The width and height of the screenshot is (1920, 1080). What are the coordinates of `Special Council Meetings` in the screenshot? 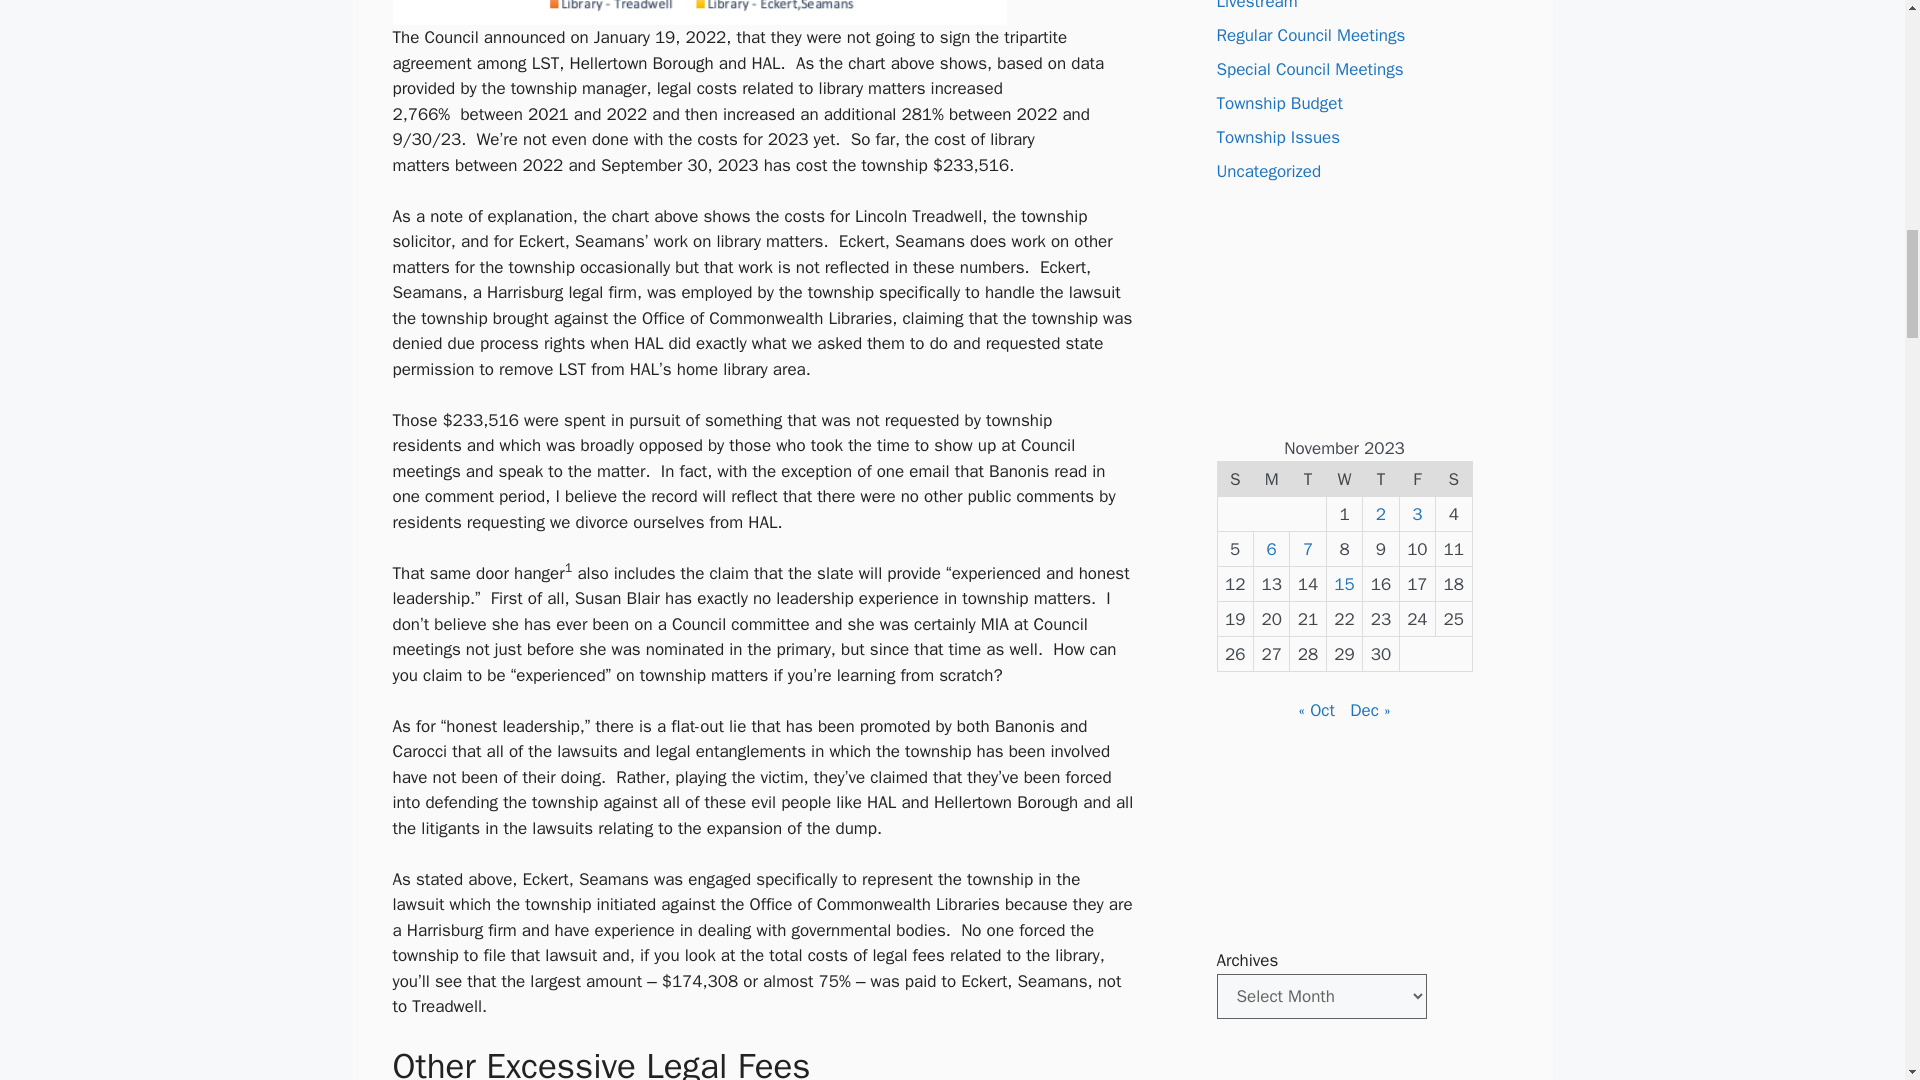 It's located at (1309, 69).